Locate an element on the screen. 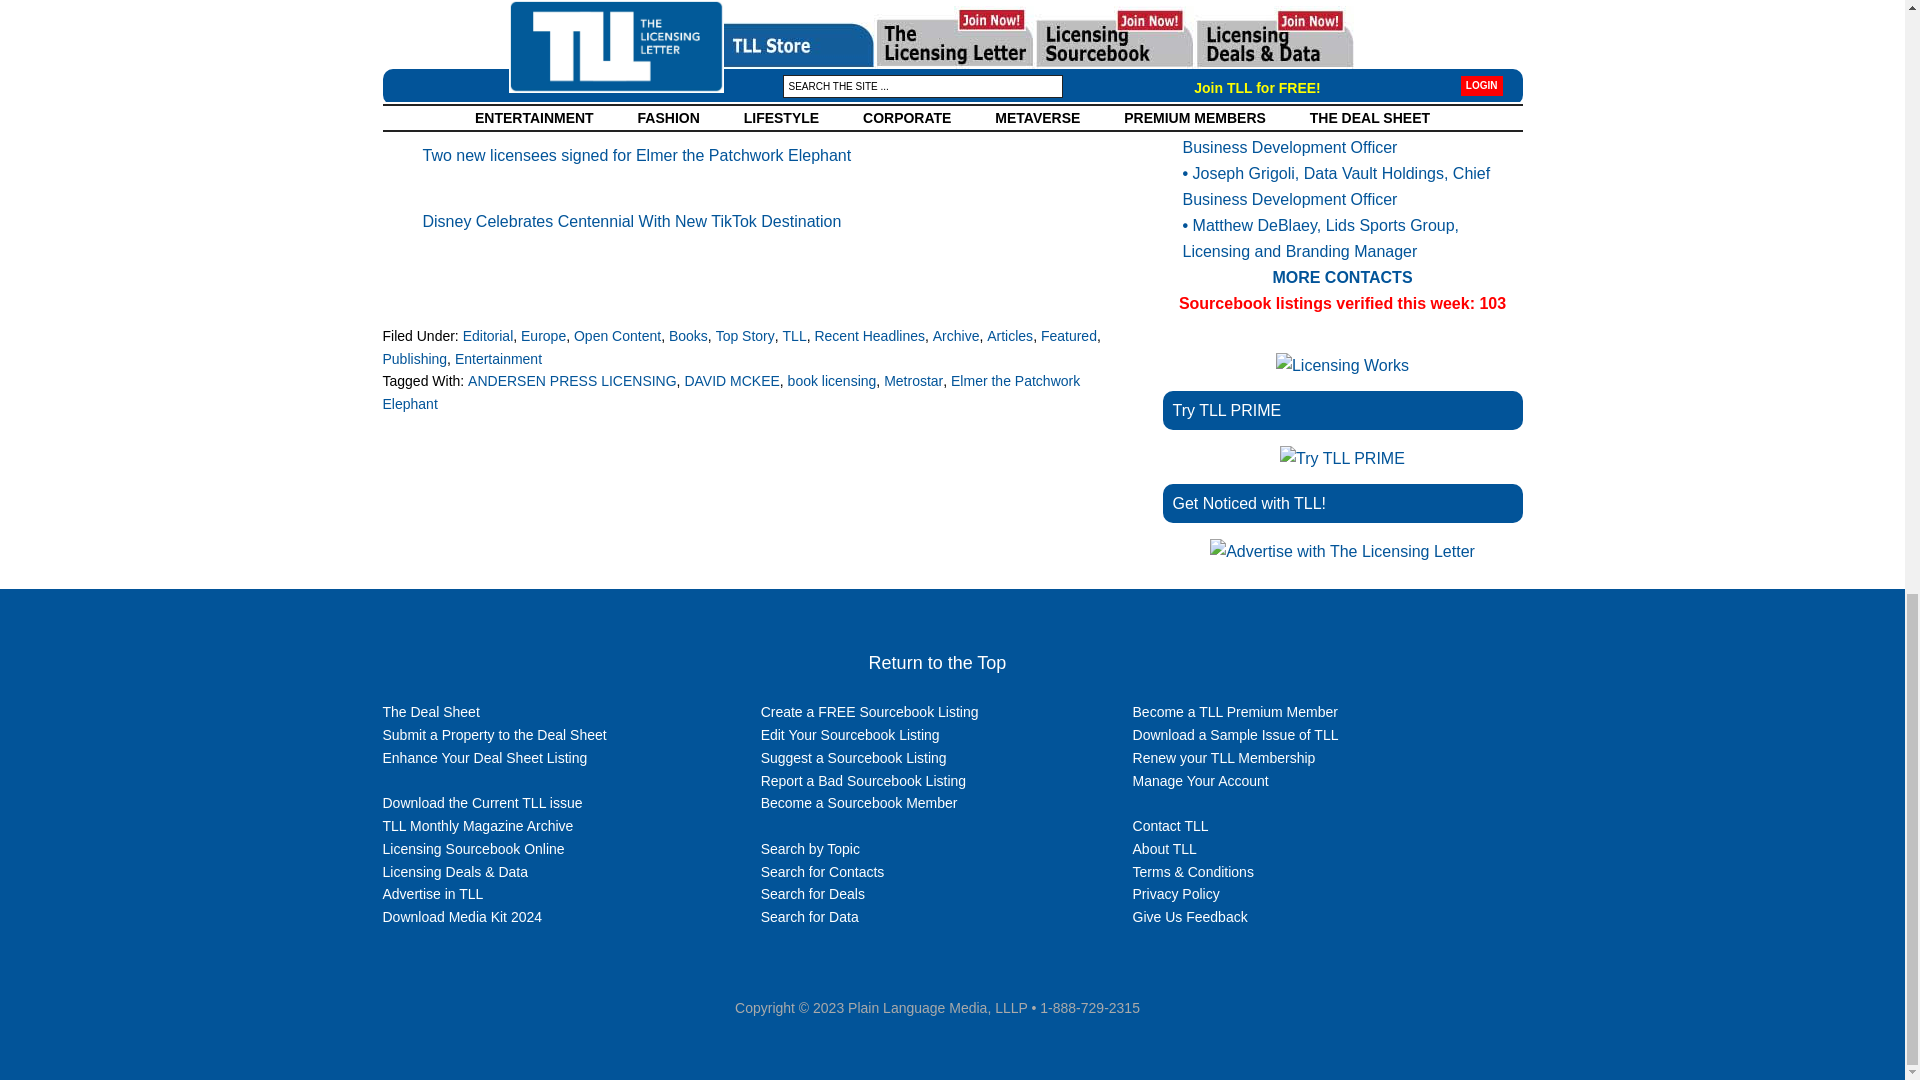  Recent Headlines is located at coordinates (870, 336).